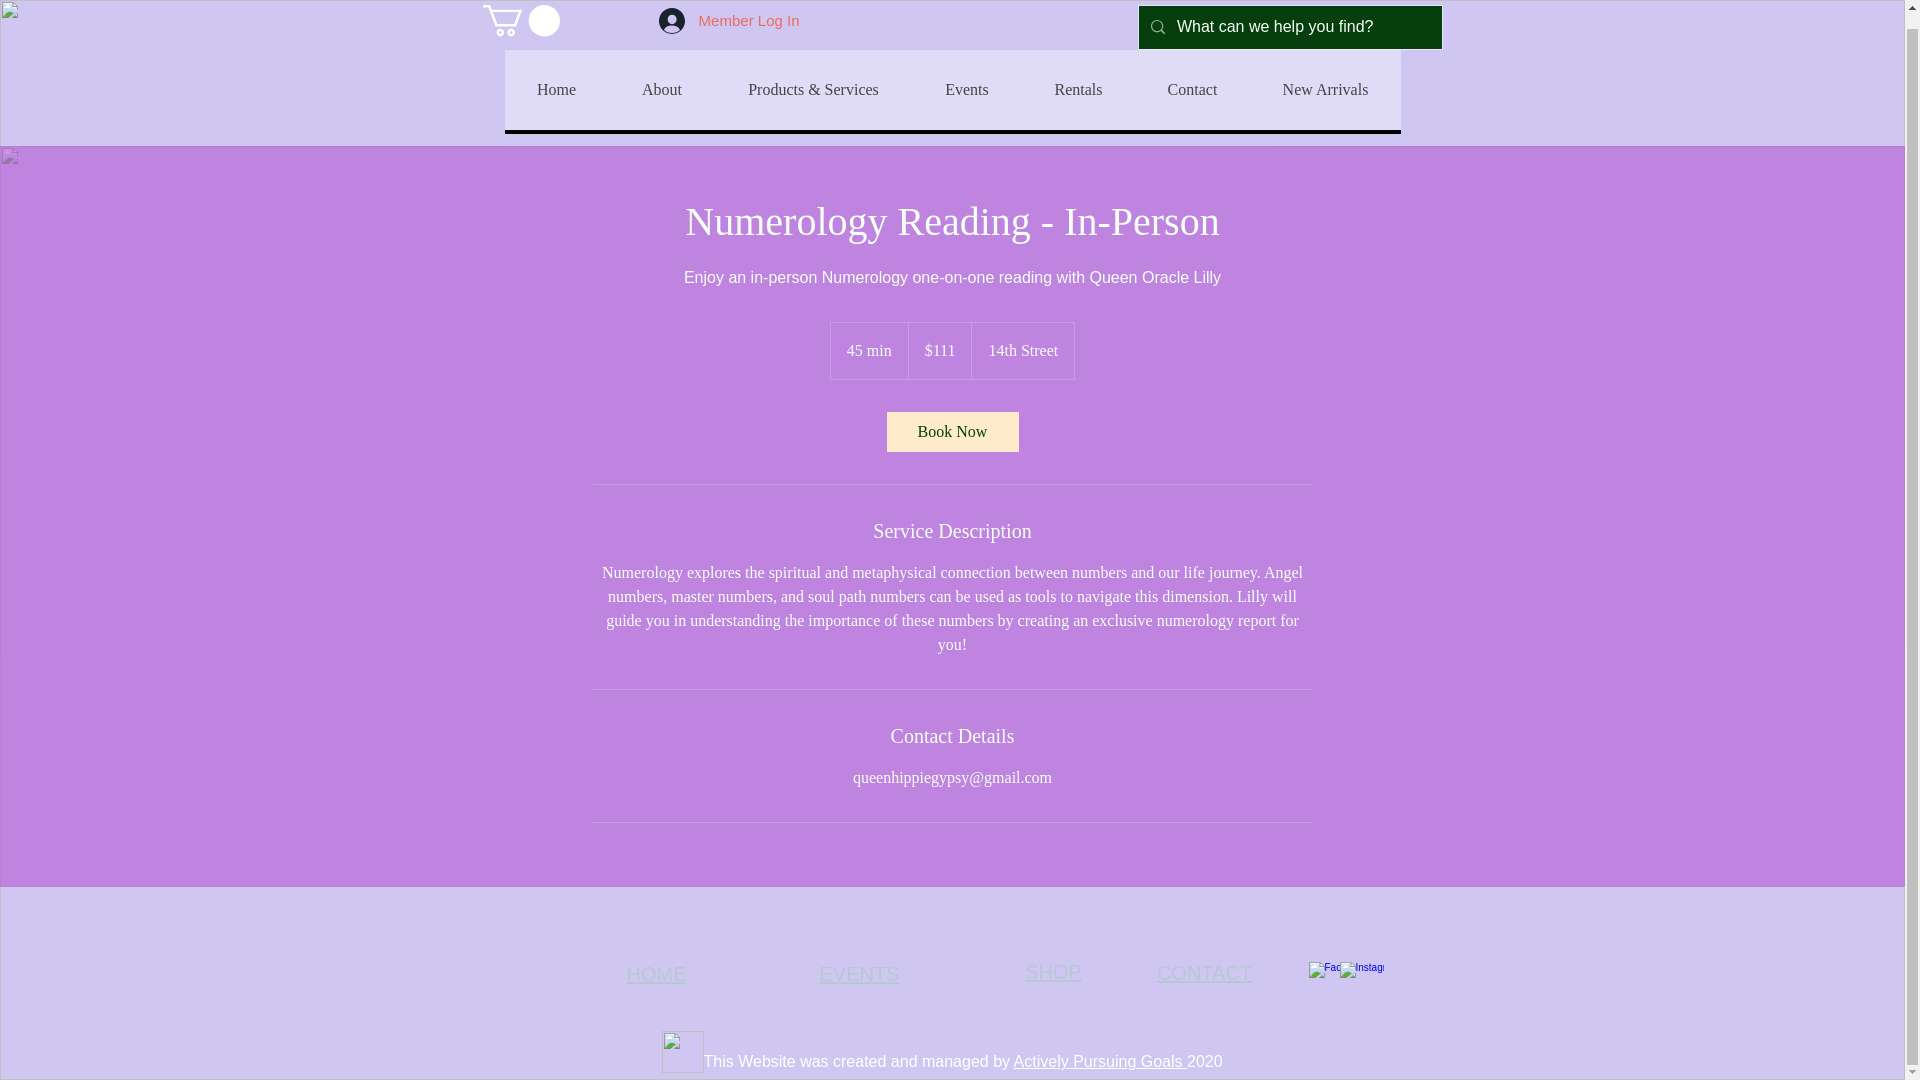  I want to click on SHOP, so click(1054, 972).